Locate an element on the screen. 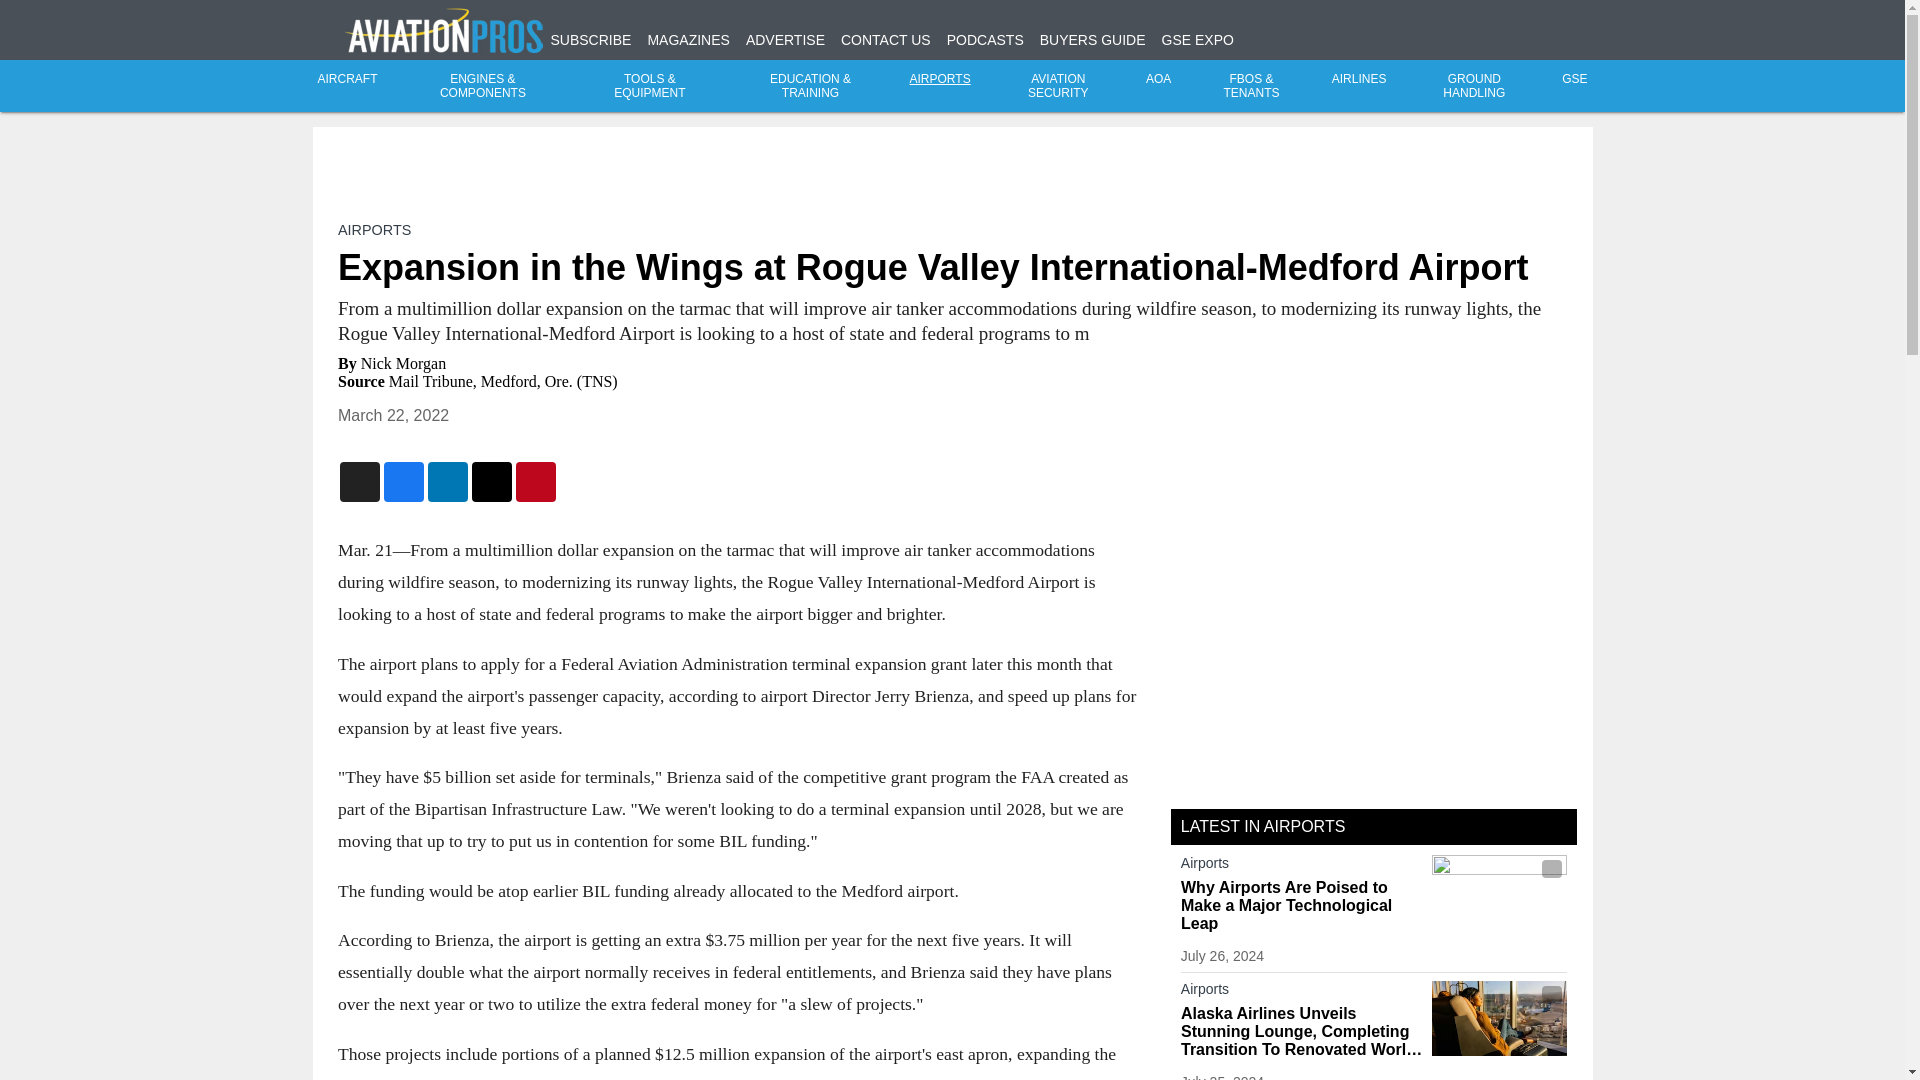  GSE is located at coordinates (1574, 79).